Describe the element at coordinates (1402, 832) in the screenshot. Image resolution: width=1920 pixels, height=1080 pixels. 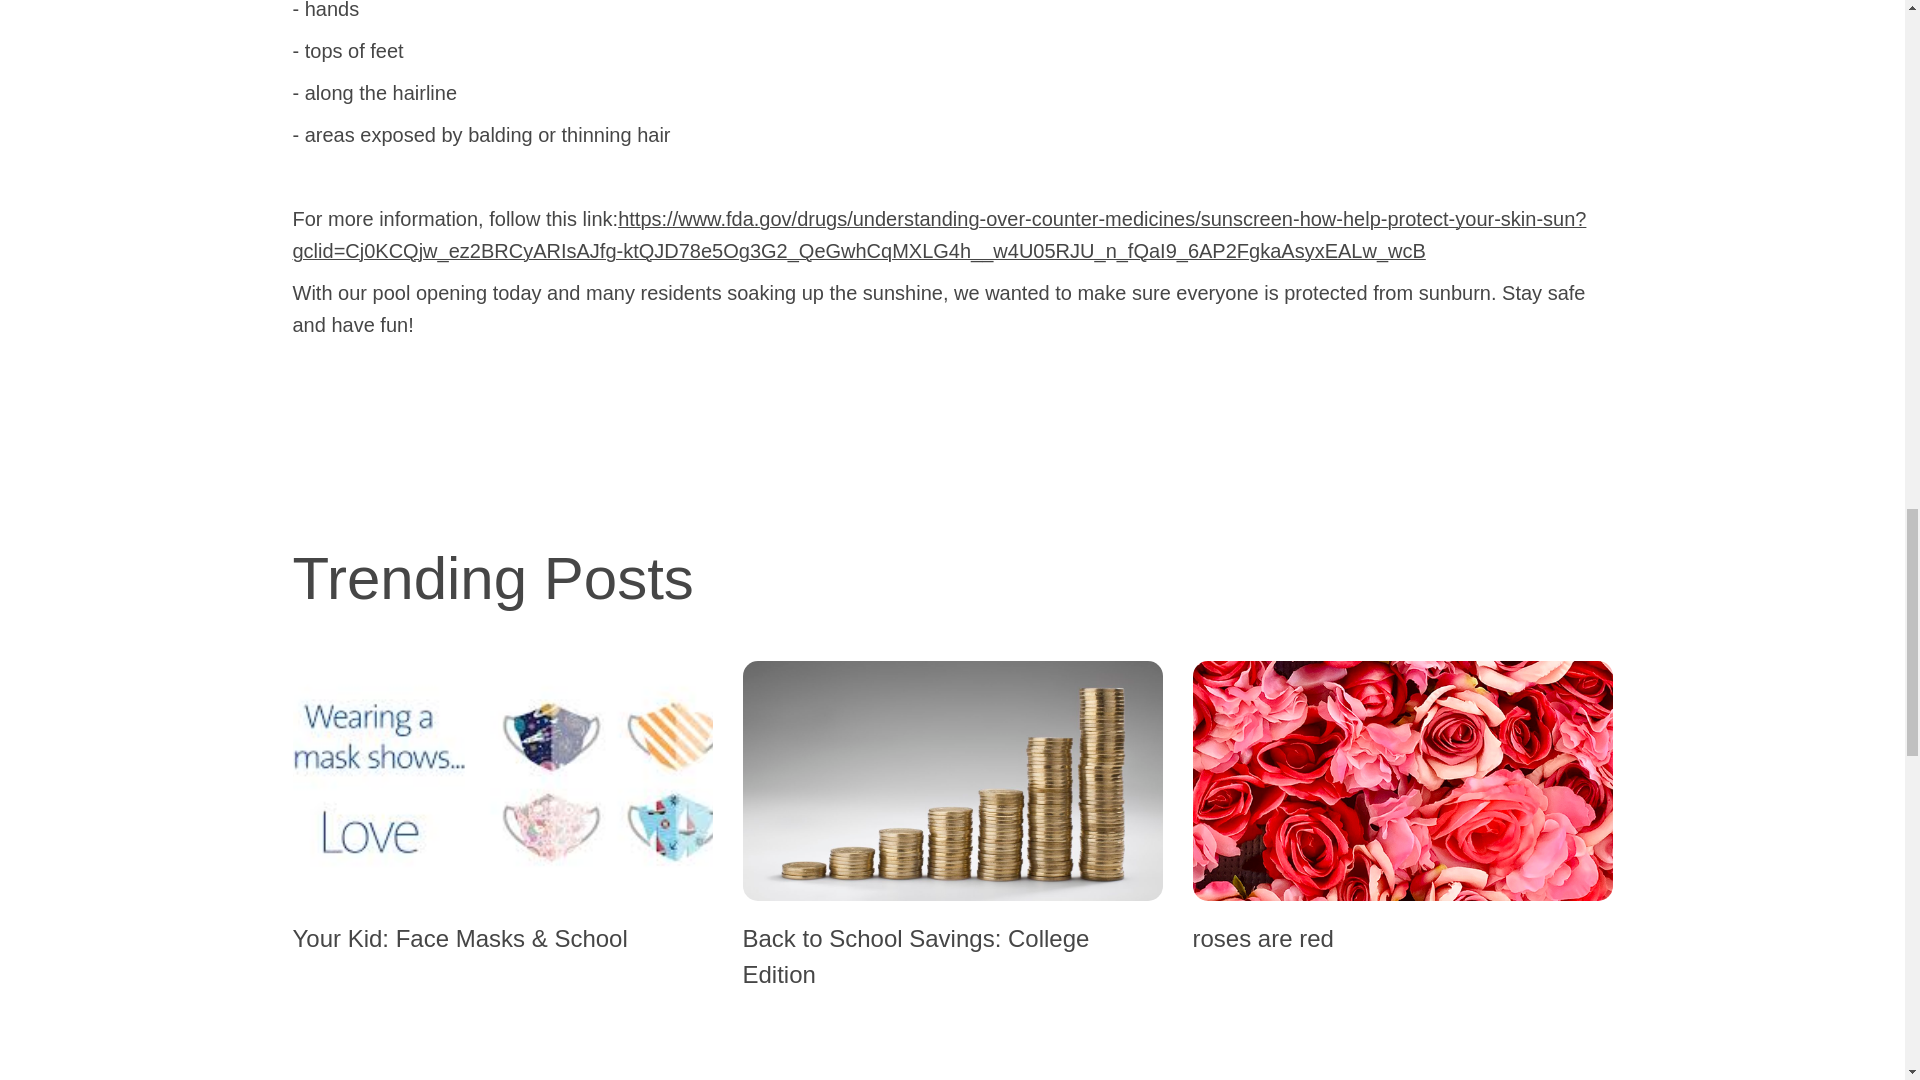
I see `roses are red` at that location.